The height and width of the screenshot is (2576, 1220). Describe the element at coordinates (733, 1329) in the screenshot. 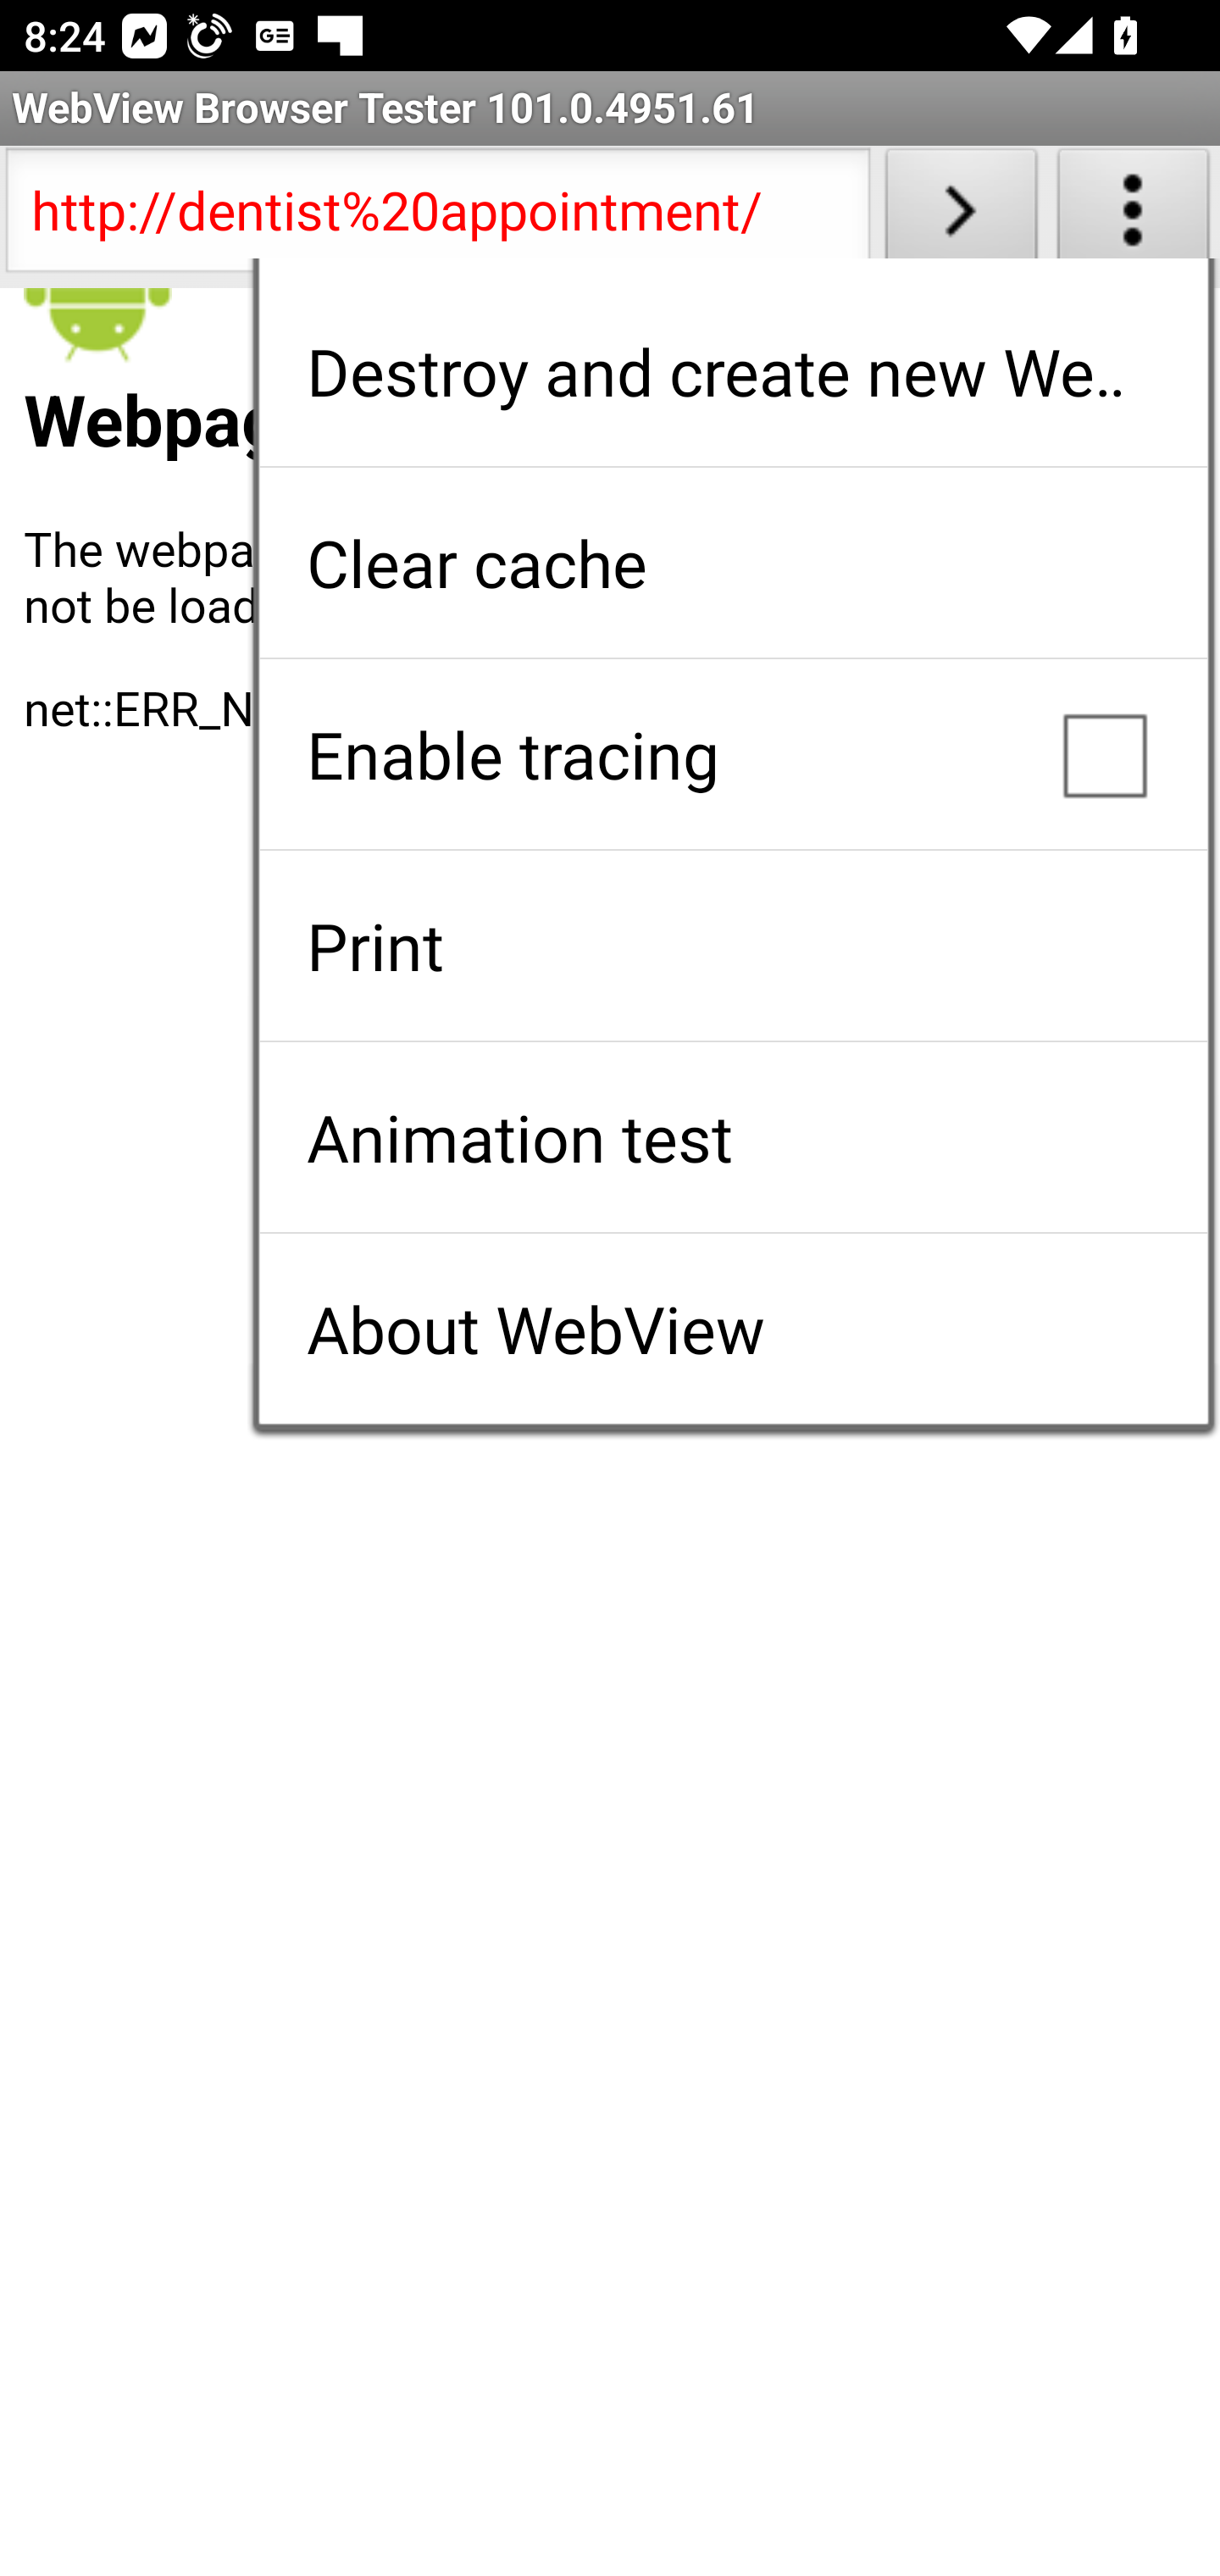

I see `About WebView` at that location.